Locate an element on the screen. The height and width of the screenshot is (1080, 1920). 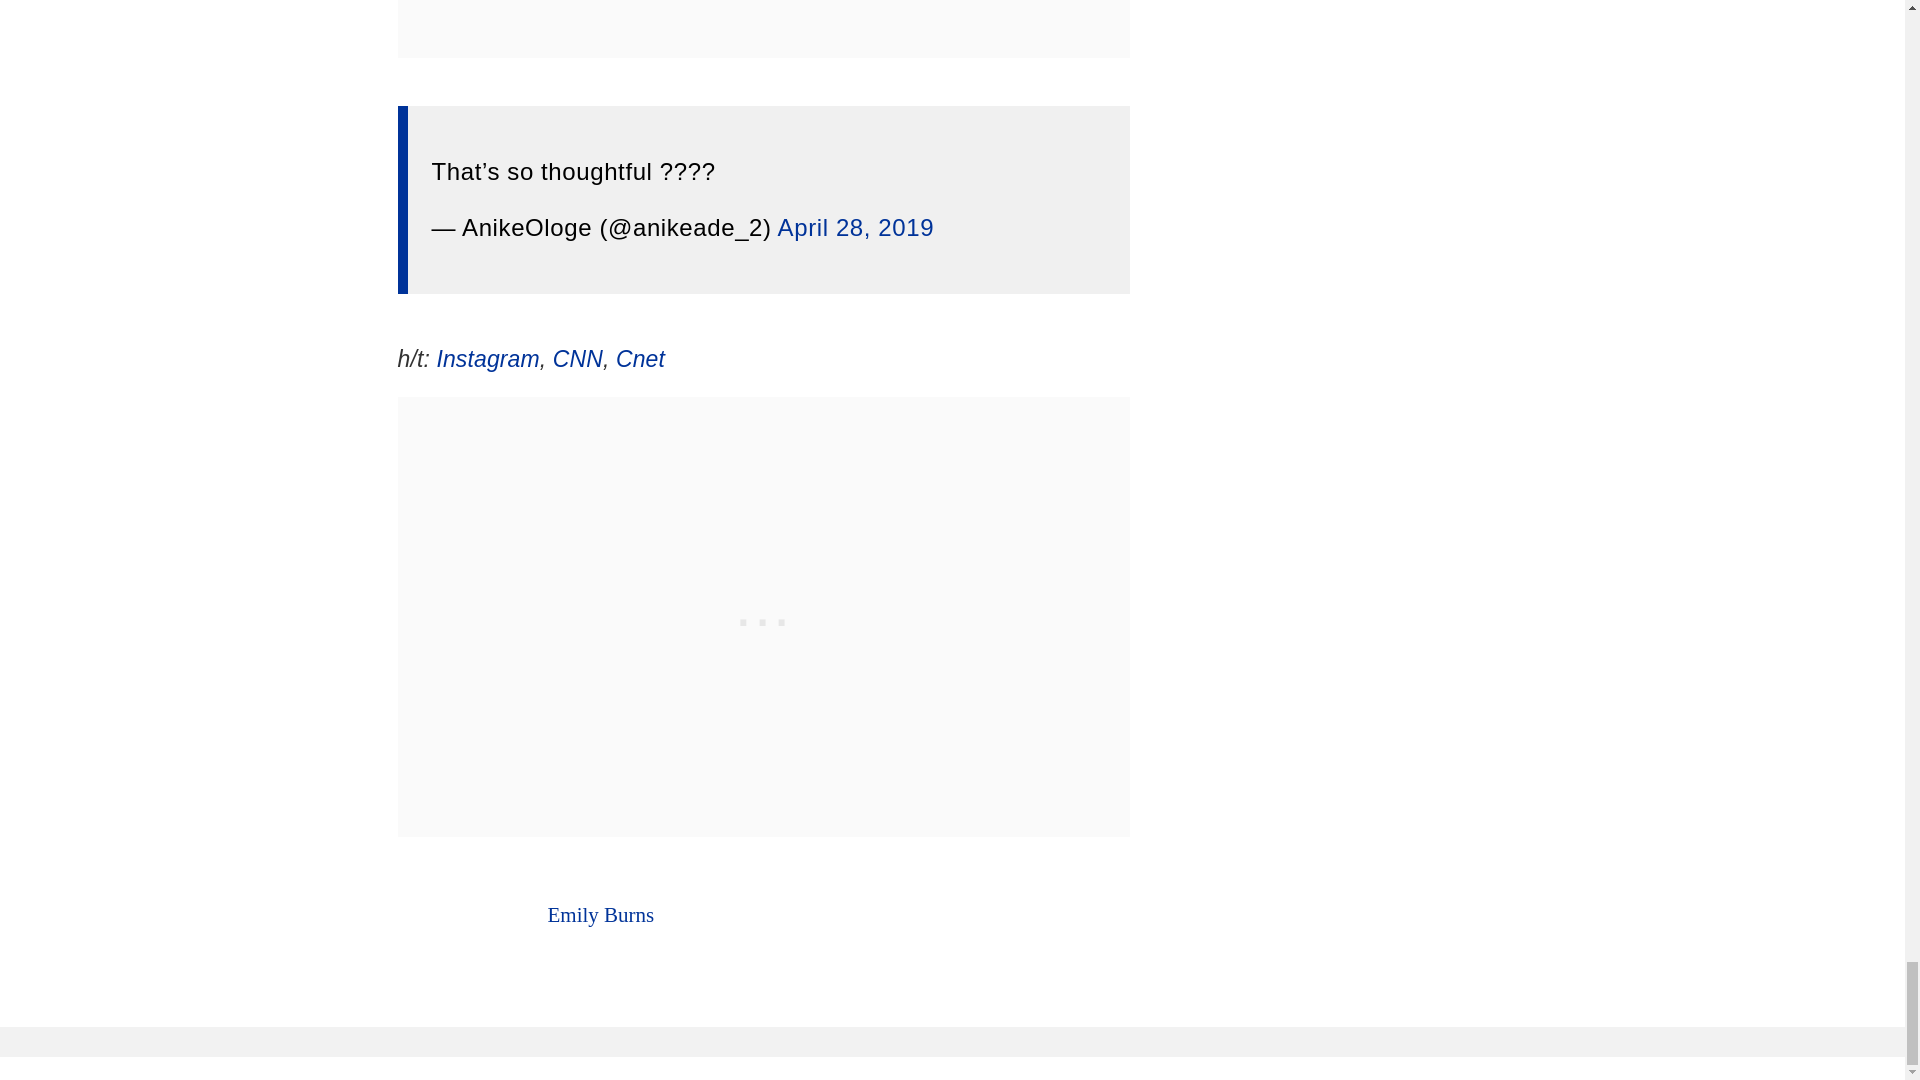
Emily Burns is located at coordinates (600, 914).